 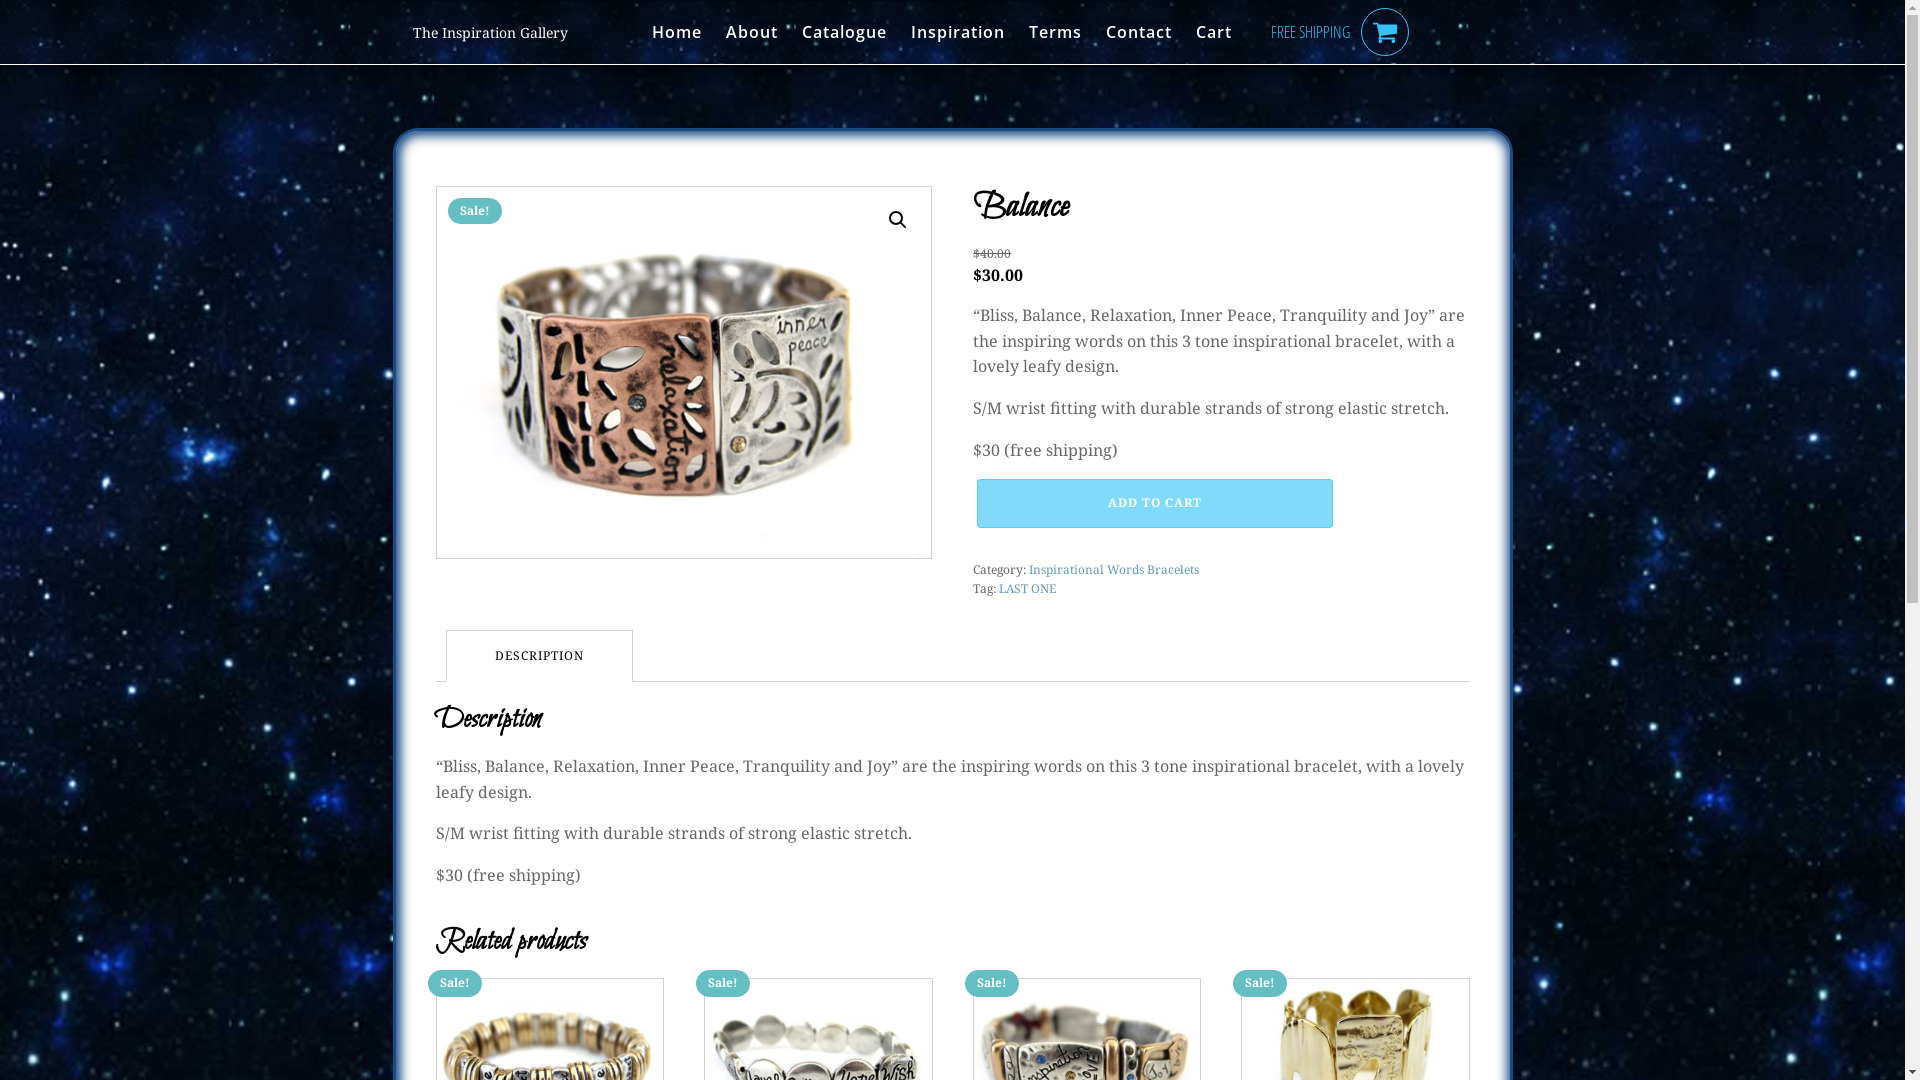 I want to click on Cart, so click(x=1214, y=32).